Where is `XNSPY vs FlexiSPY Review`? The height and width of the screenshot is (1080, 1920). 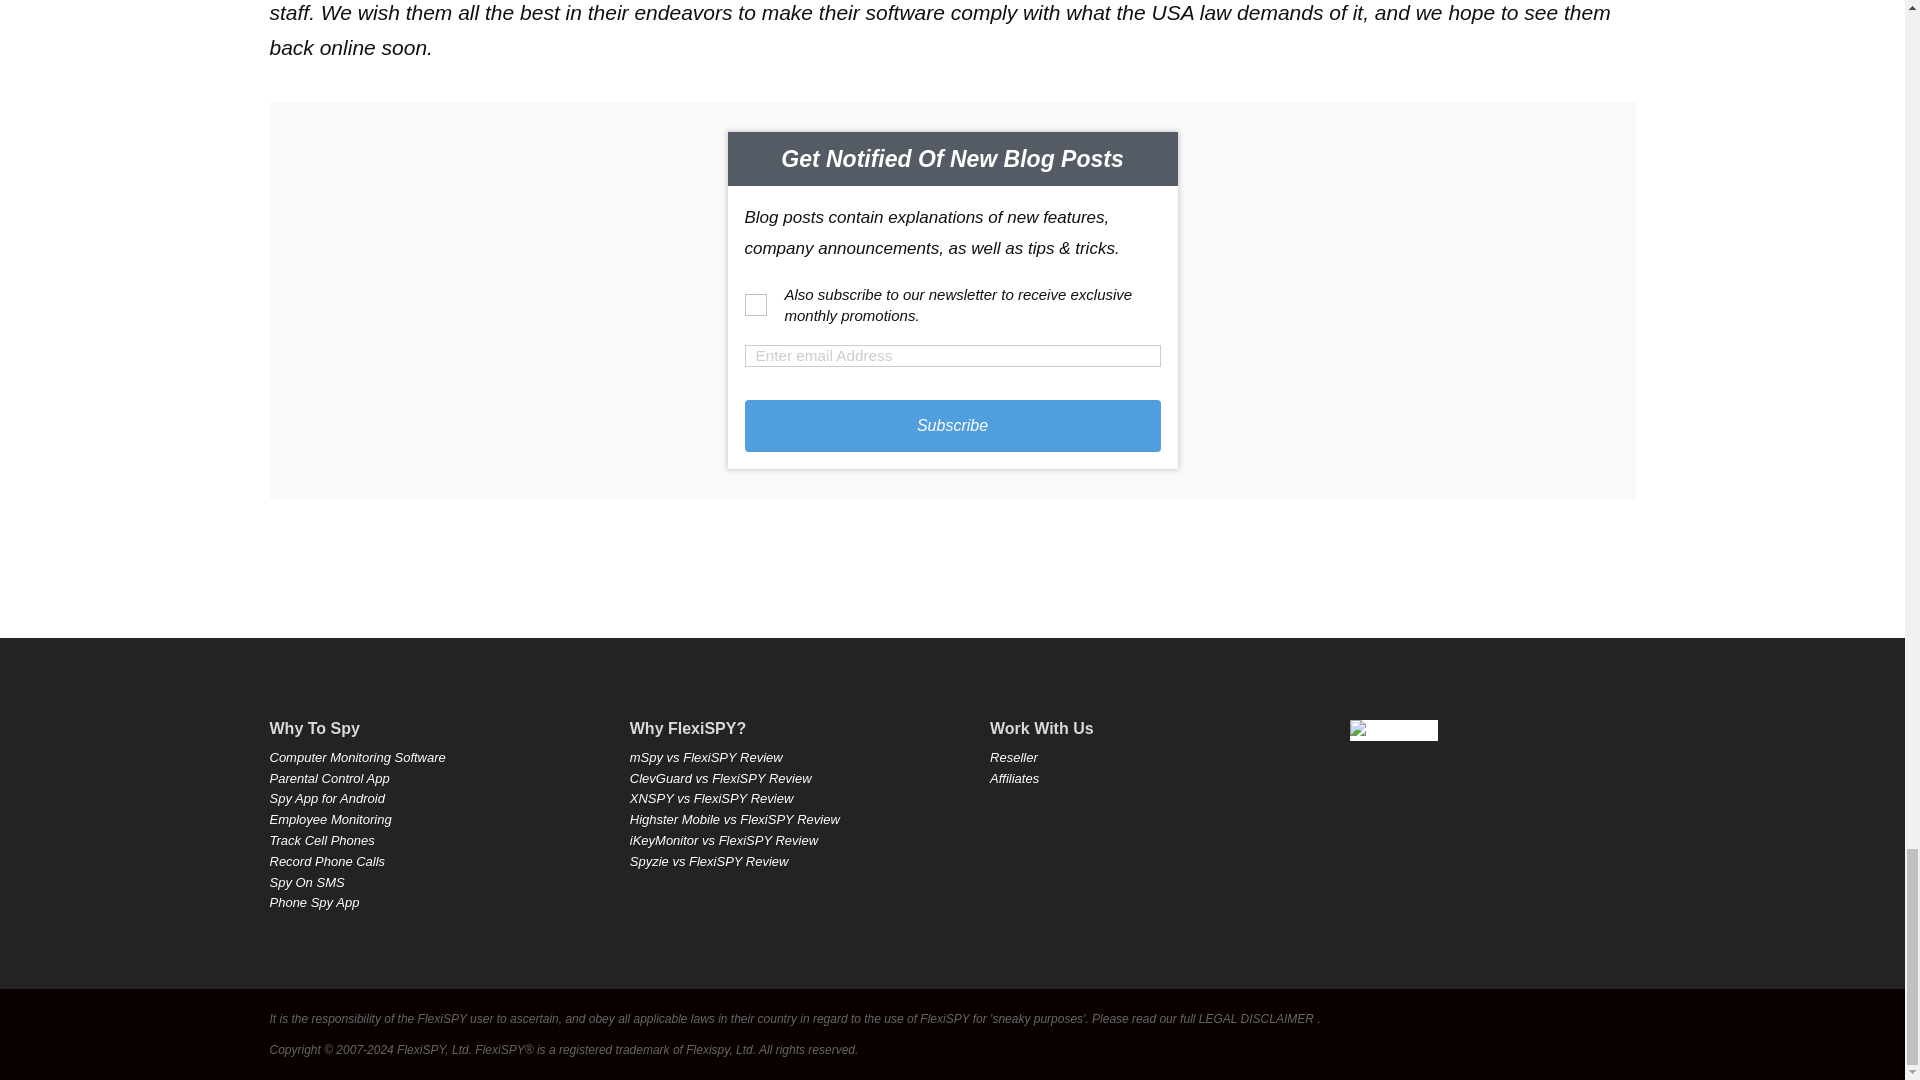
XNSPY vs FlexiSPY Review is located at coordinates (712, 798).